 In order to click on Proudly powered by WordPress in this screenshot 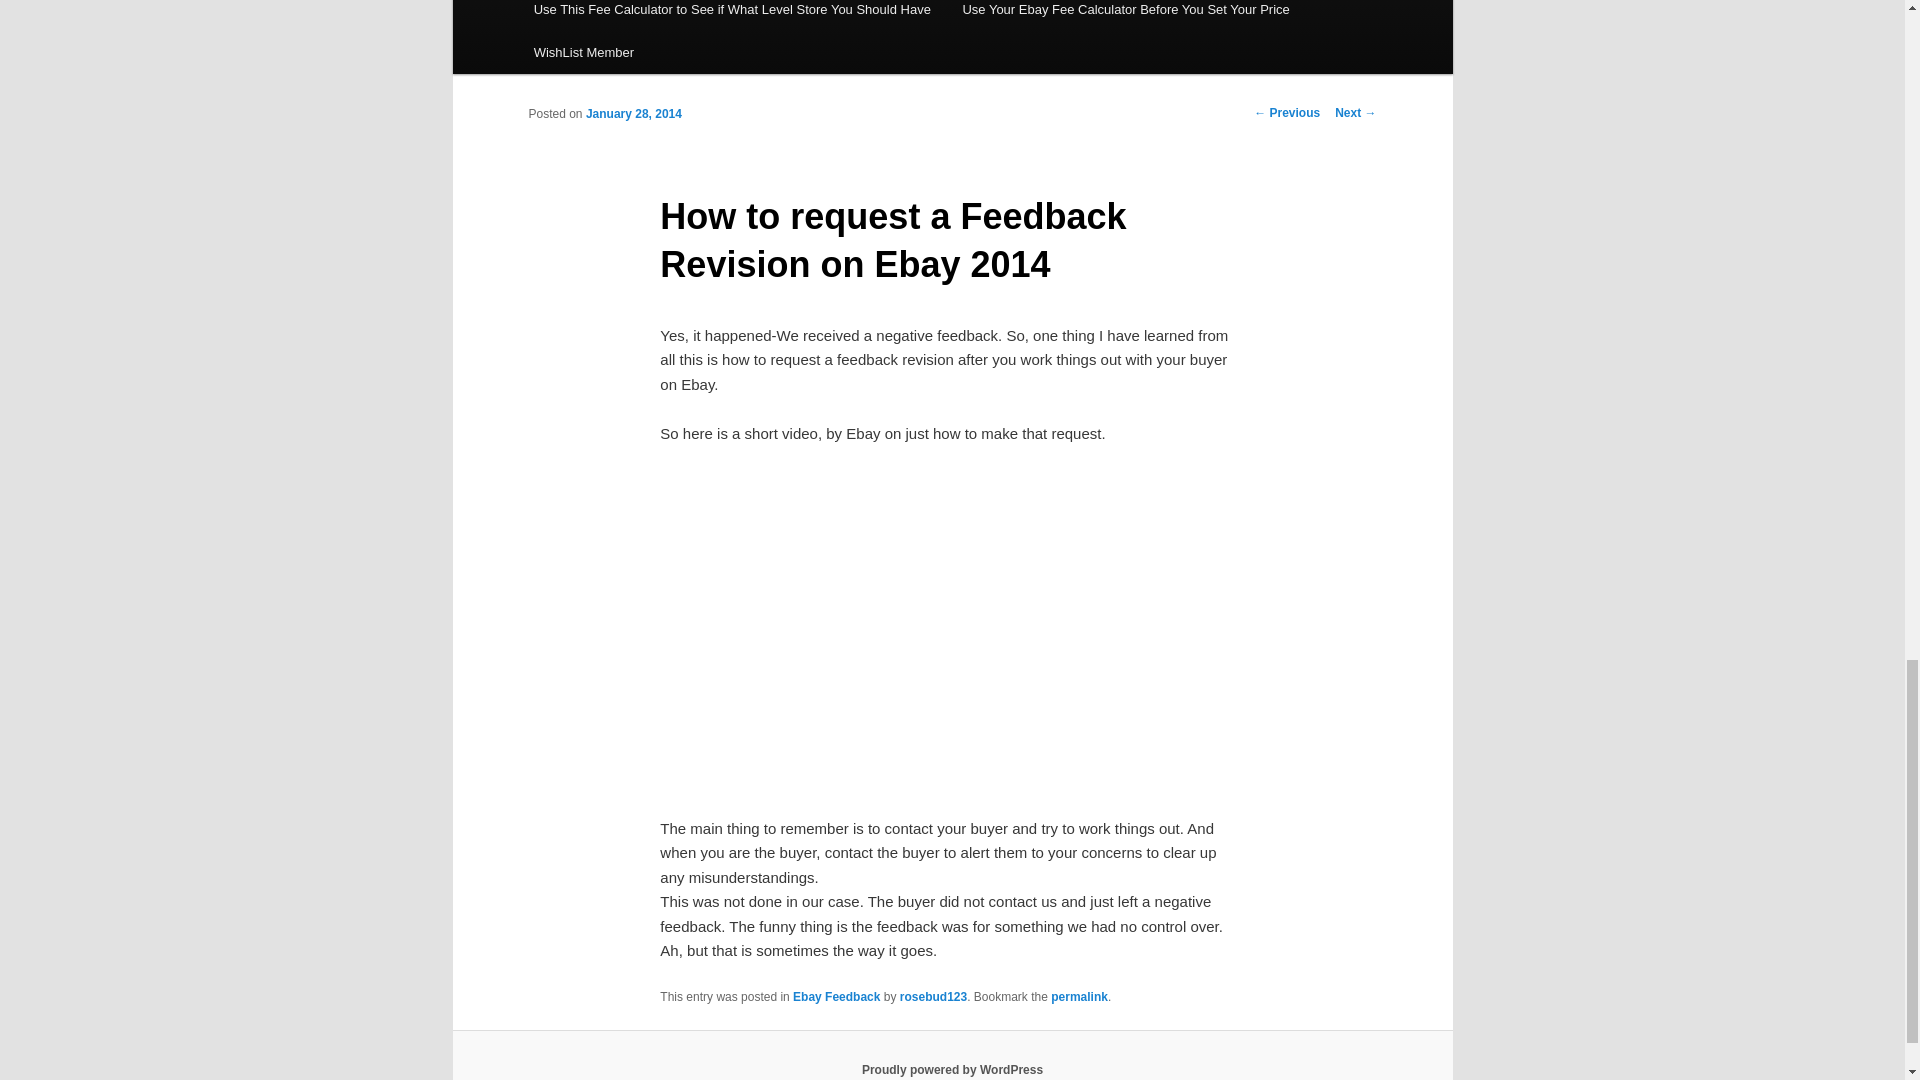, I will do `click(952, 1069)`.